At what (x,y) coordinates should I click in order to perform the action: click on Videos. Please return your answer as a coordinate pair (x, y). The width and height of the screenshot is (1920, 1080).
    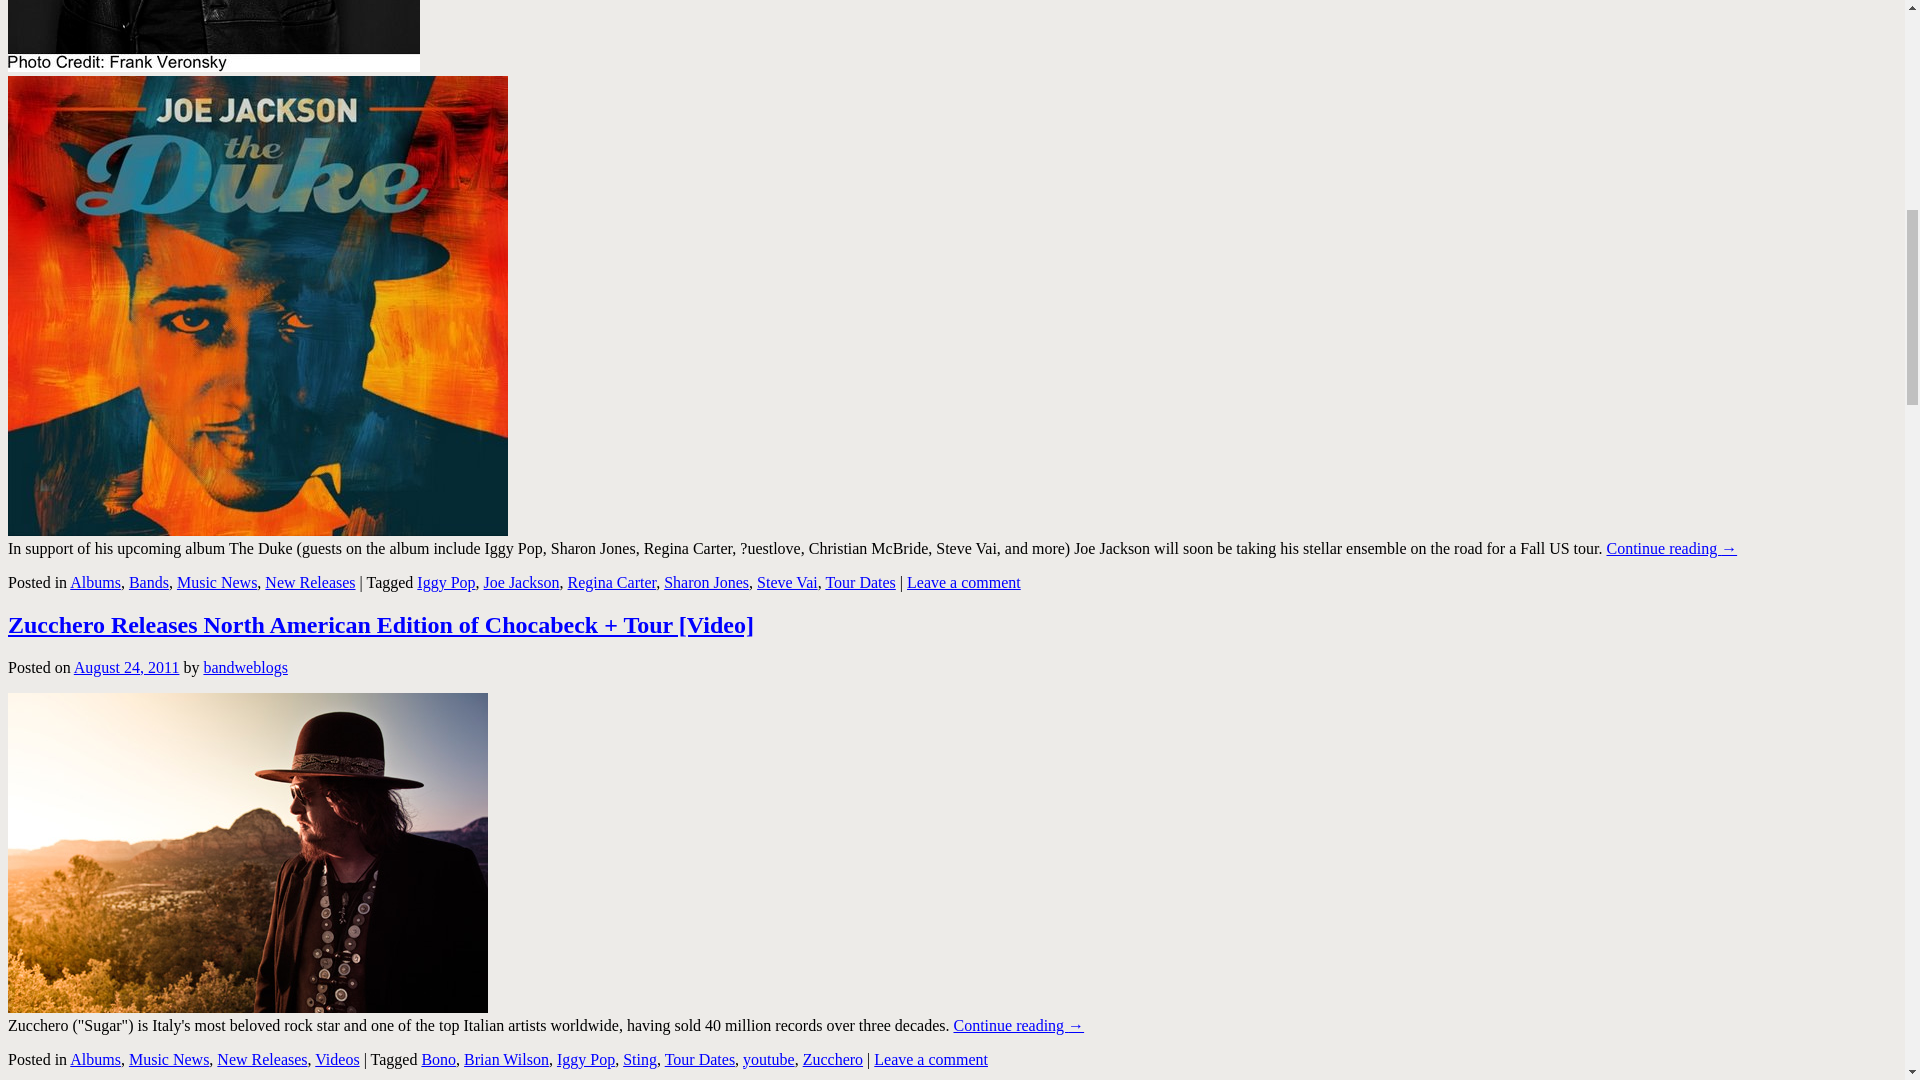
    Looking at the image, I should click on (336, 1058).